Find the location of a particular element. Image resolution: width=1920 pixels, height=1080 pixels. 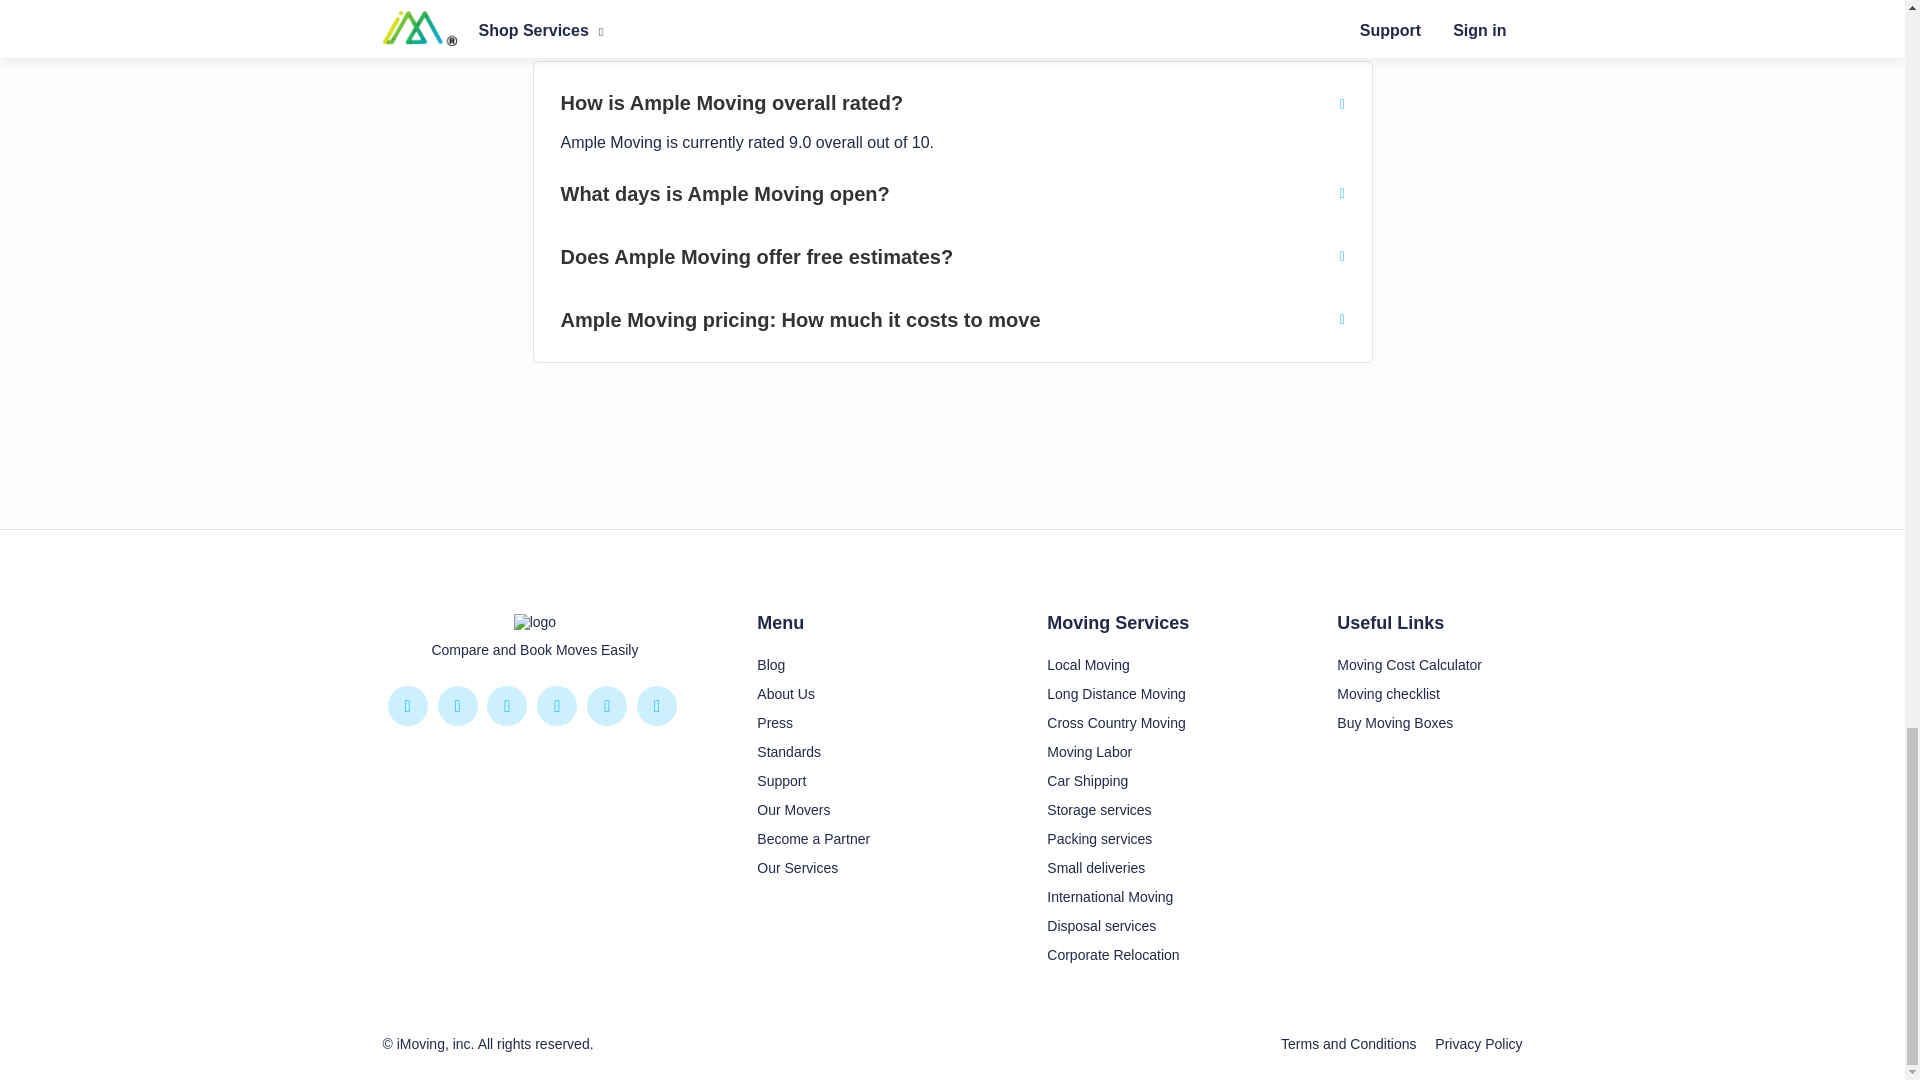

Press is located at coordinates (774, 722).